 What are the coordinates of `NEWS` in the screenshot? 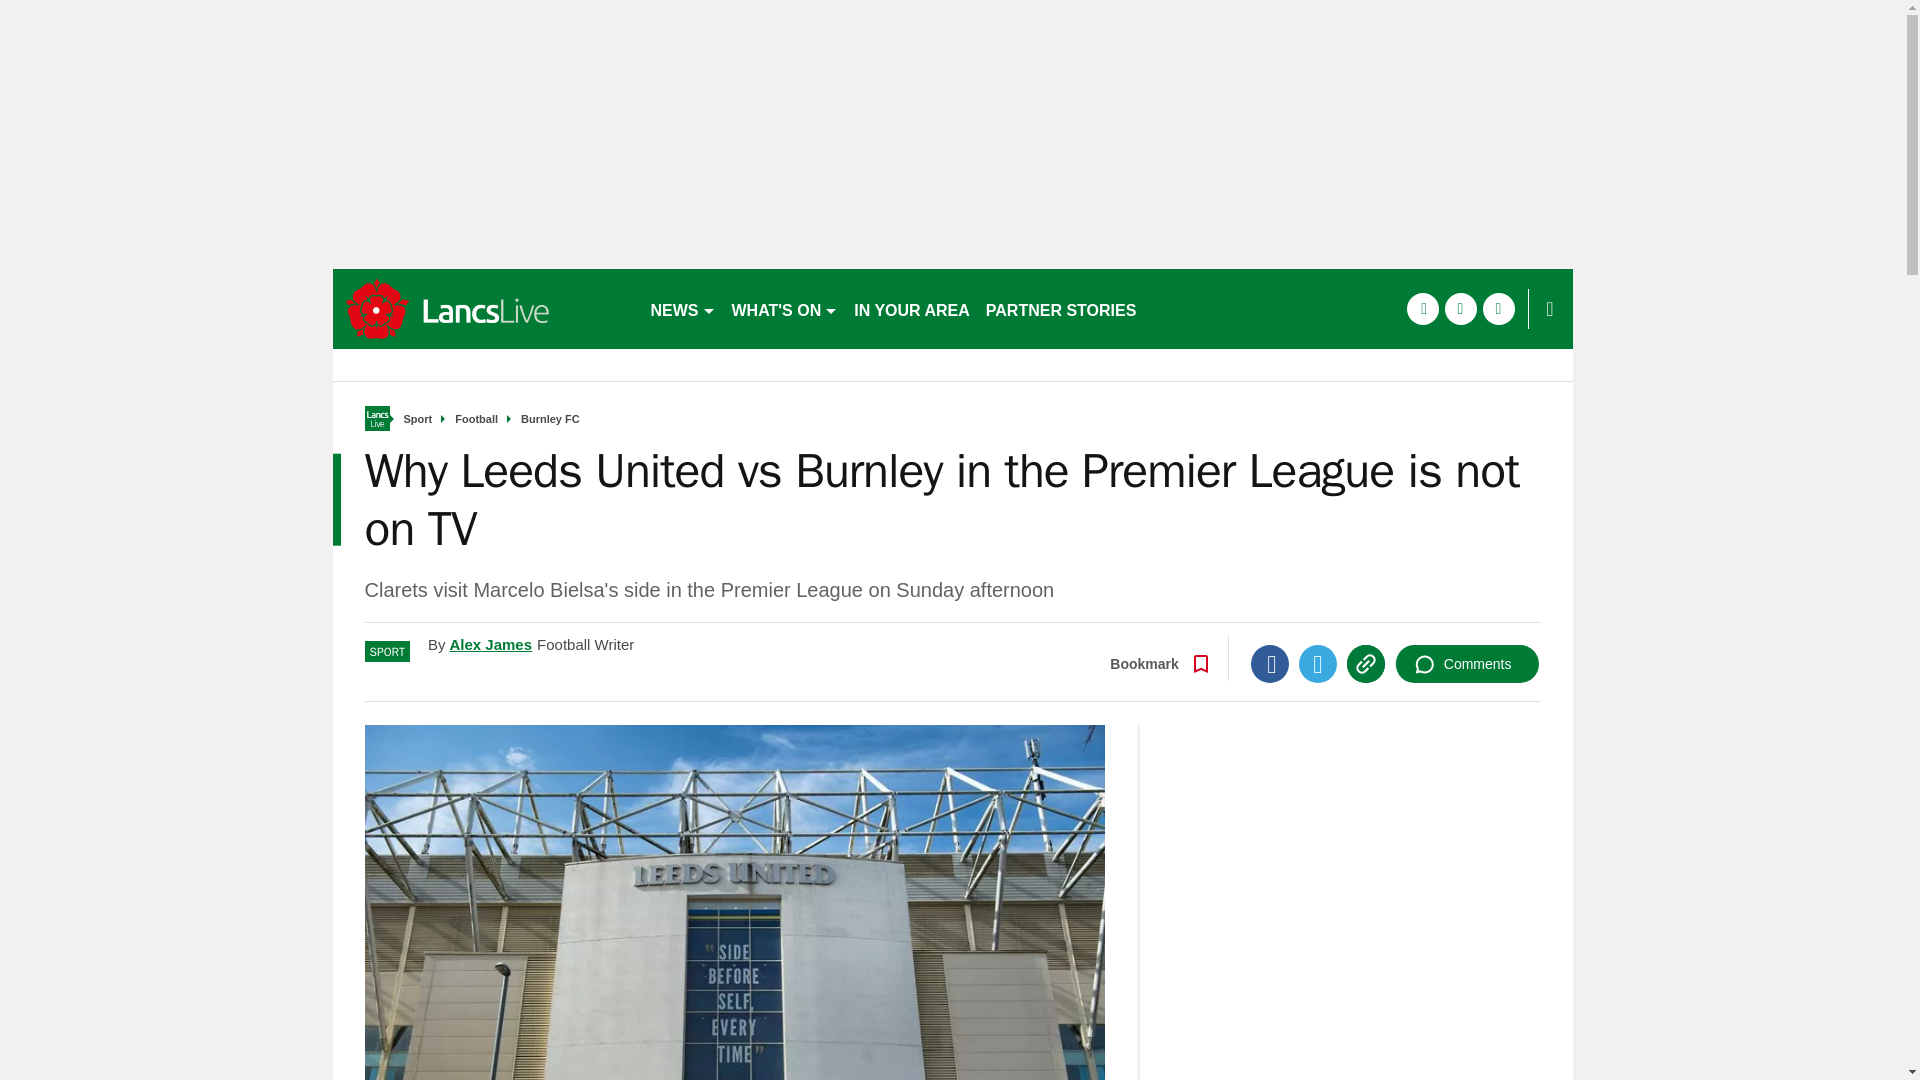 It's located at (682, 308).